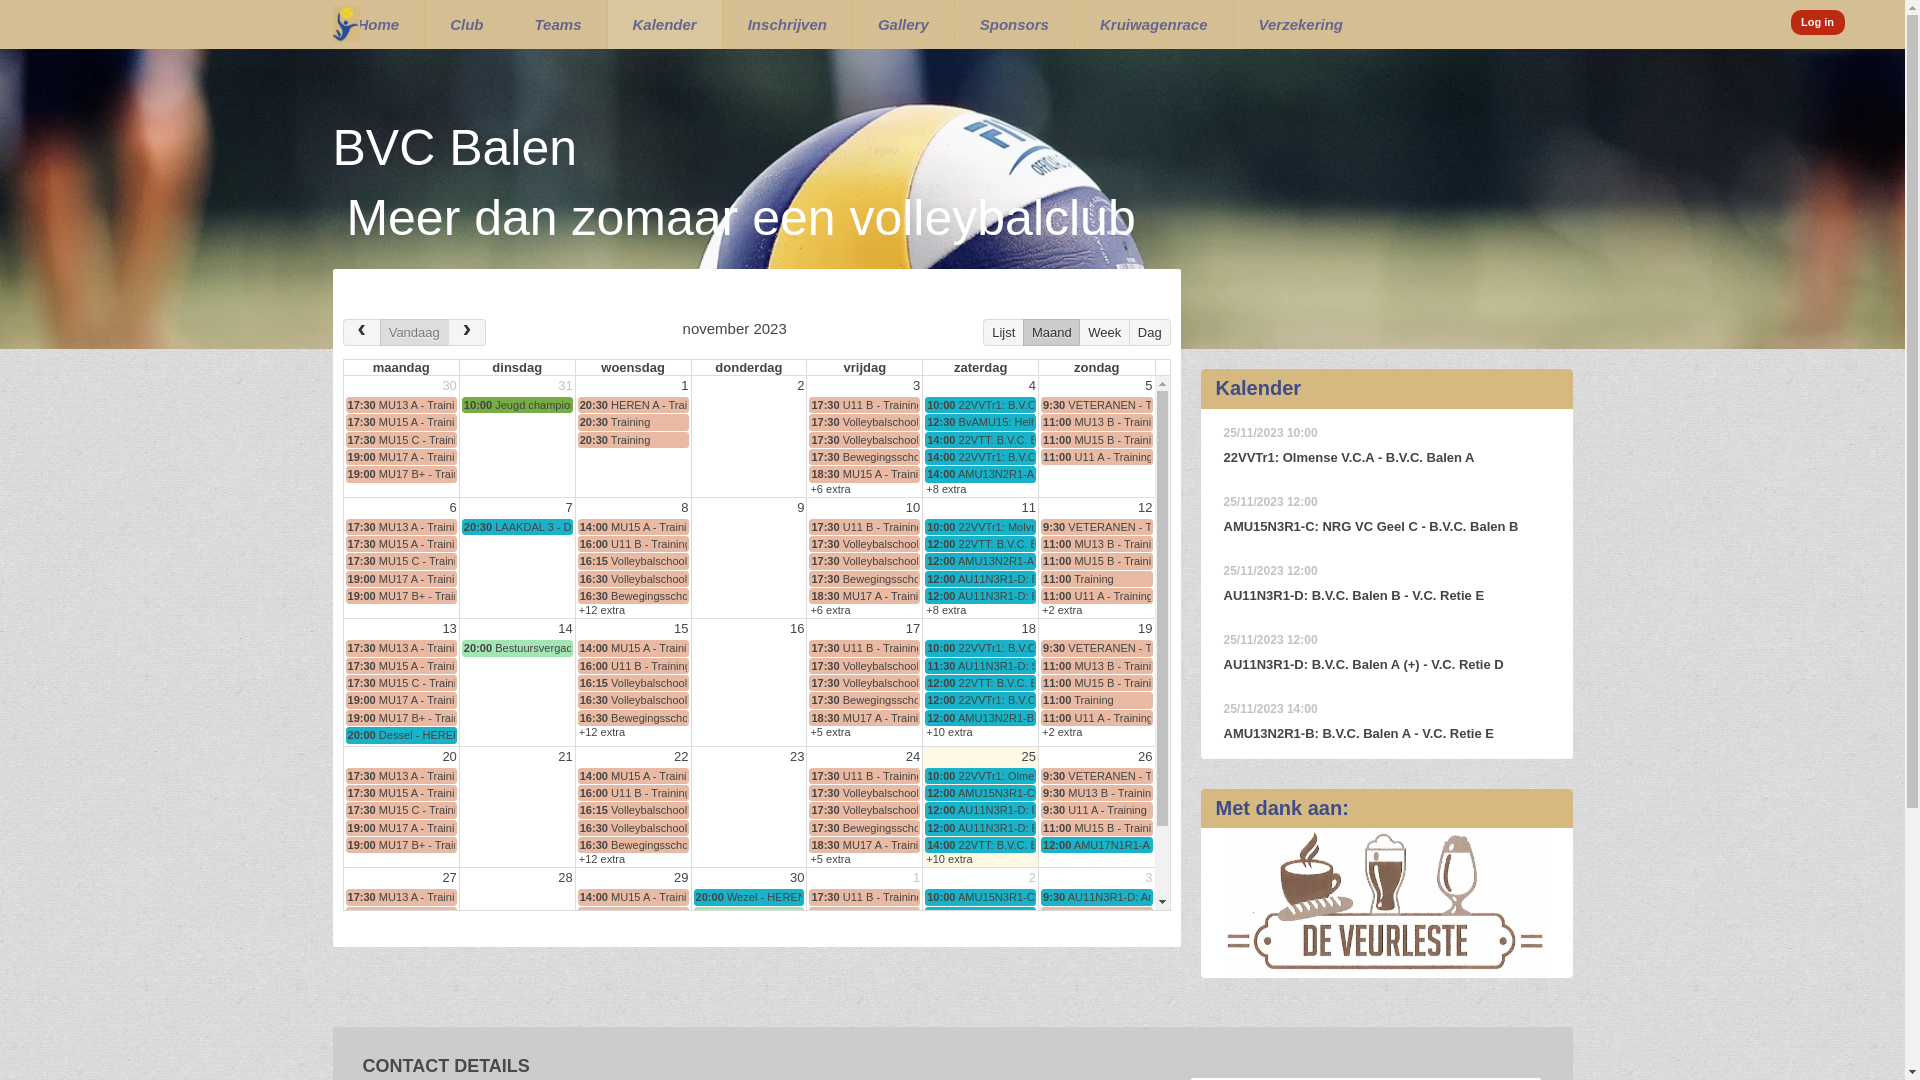 Image resolution: width=1920 pixels, height=1080 pixels. Describe the element at coordinates (980, 666) in the screenshot. I see `11:30 AU11N3R1-D: Spinley Dessel C - B.V.C. Balen A (+)` at that location.